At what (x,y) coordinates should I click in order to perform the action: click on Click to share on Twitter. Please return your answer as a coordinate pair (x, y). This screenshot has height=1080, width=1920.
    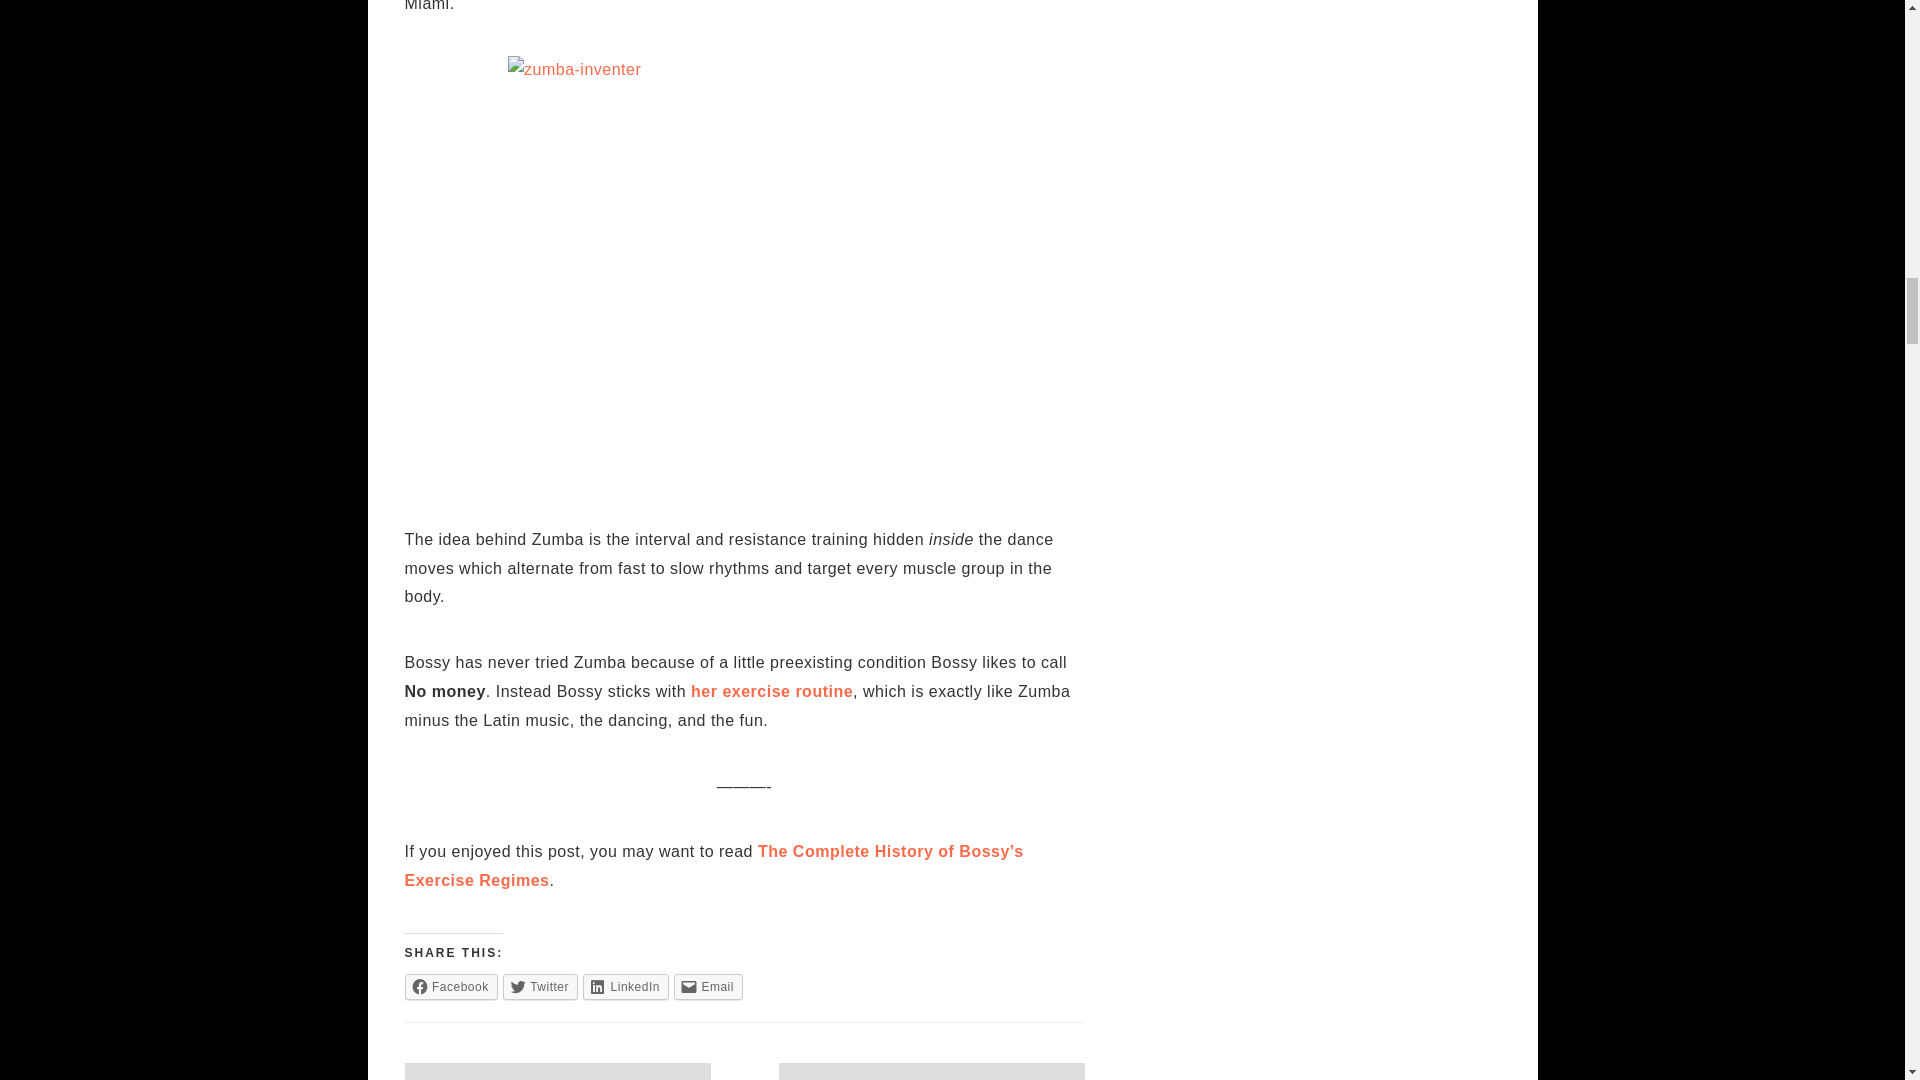
    Looking at the image, I should click on (540, 987).